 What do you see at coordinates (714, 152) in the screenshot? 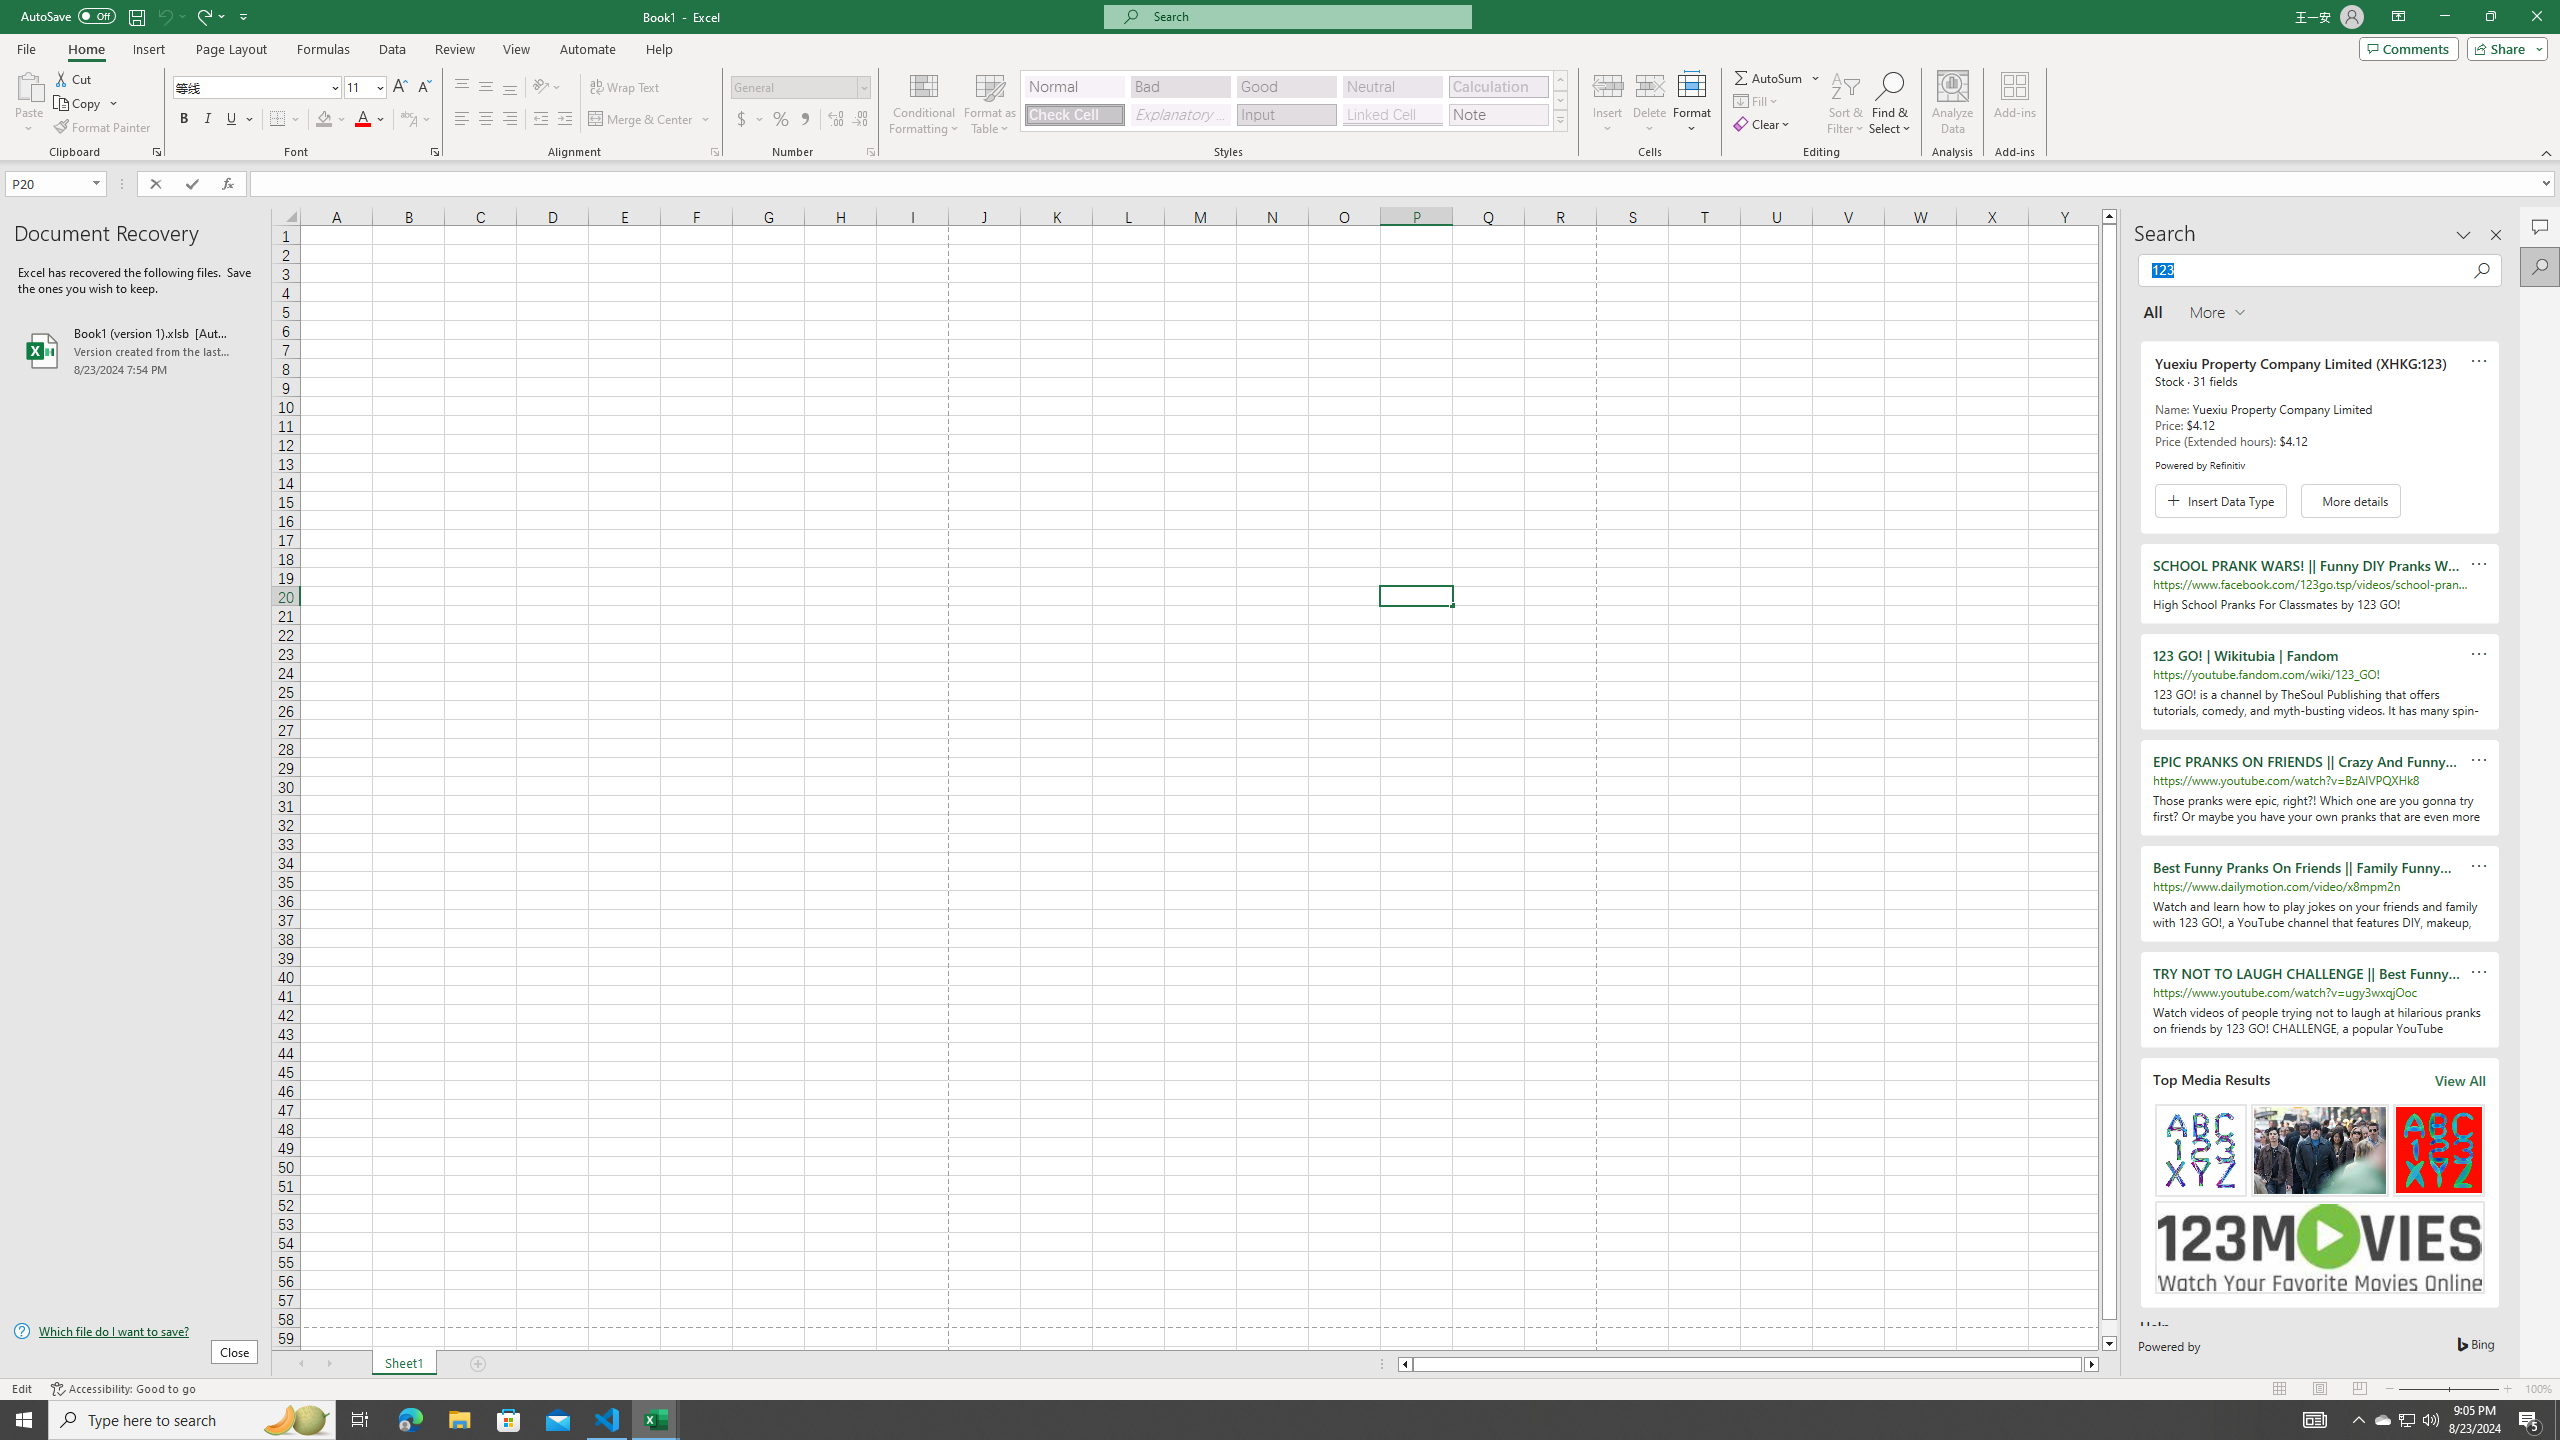
I see `Format Cell Alignment` at bounding box center [714, 152].